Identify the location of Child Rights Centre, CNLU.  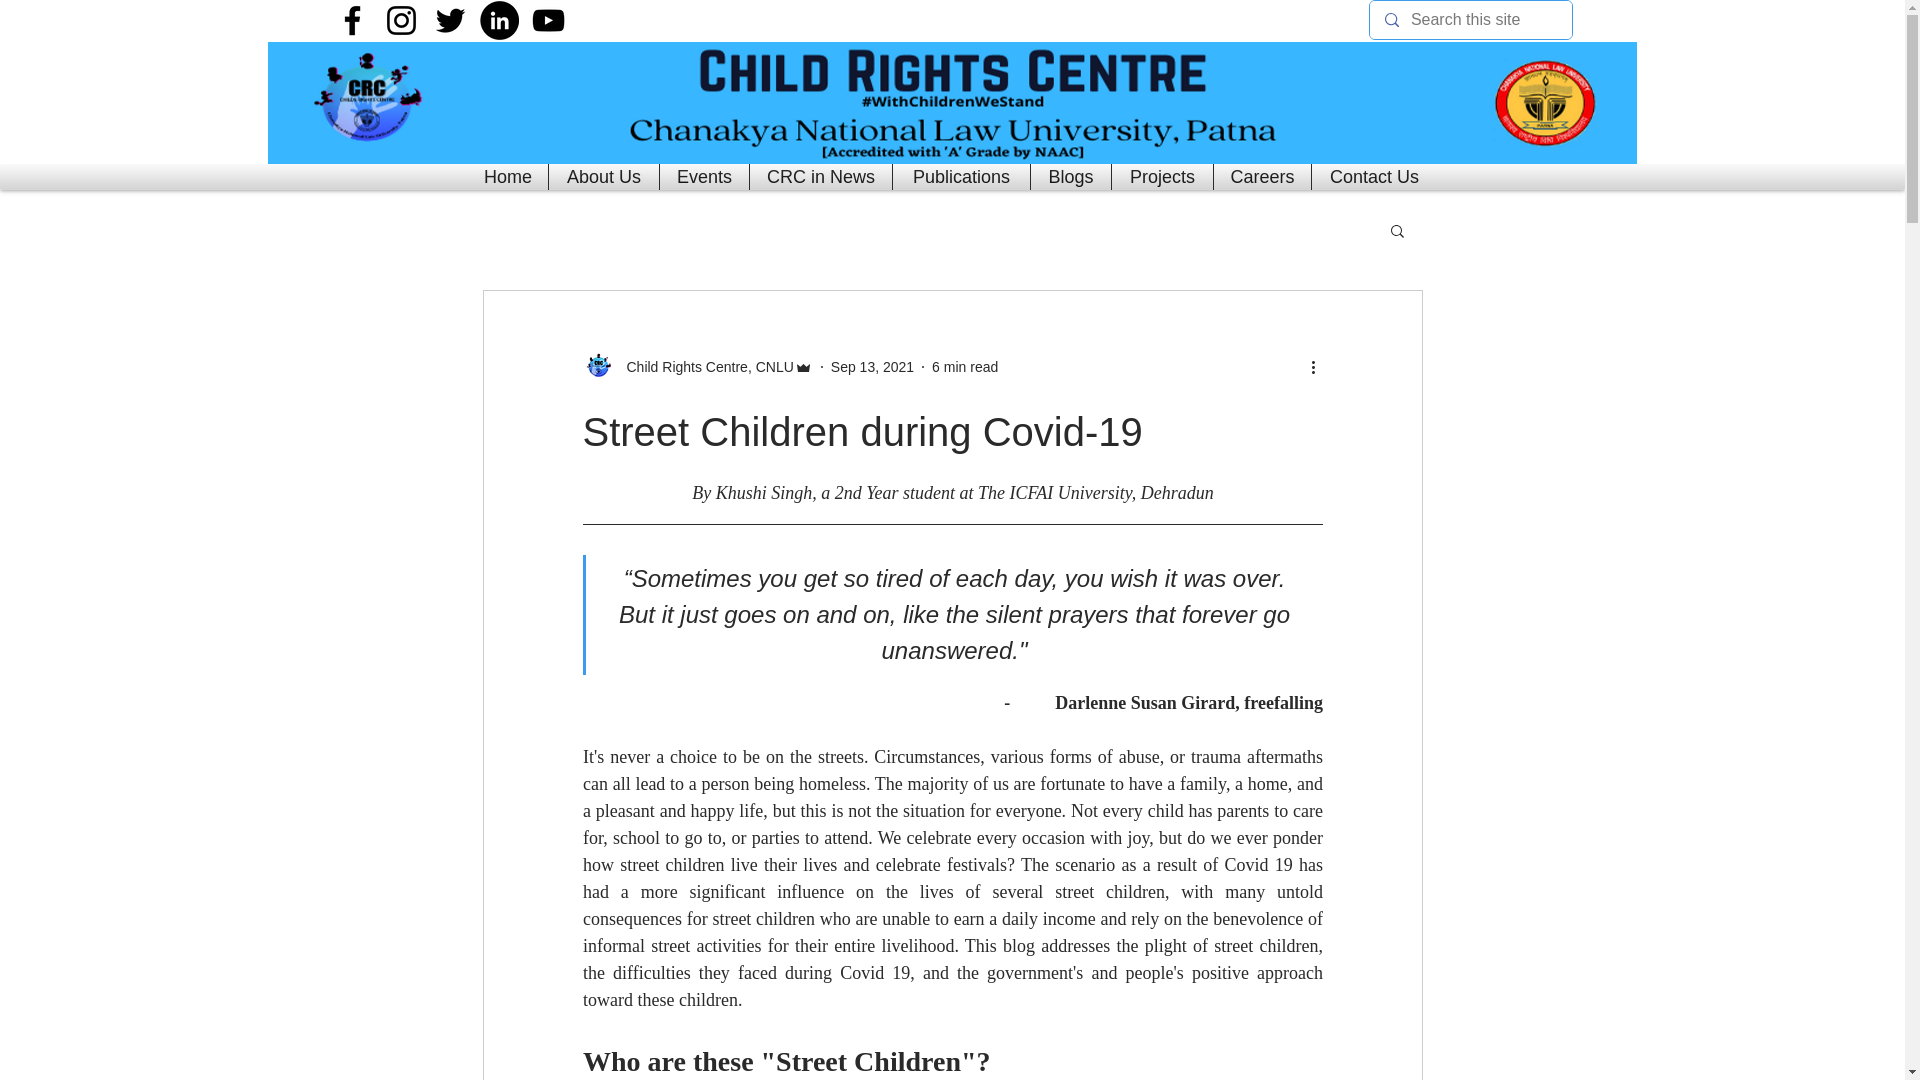
(703, 366).